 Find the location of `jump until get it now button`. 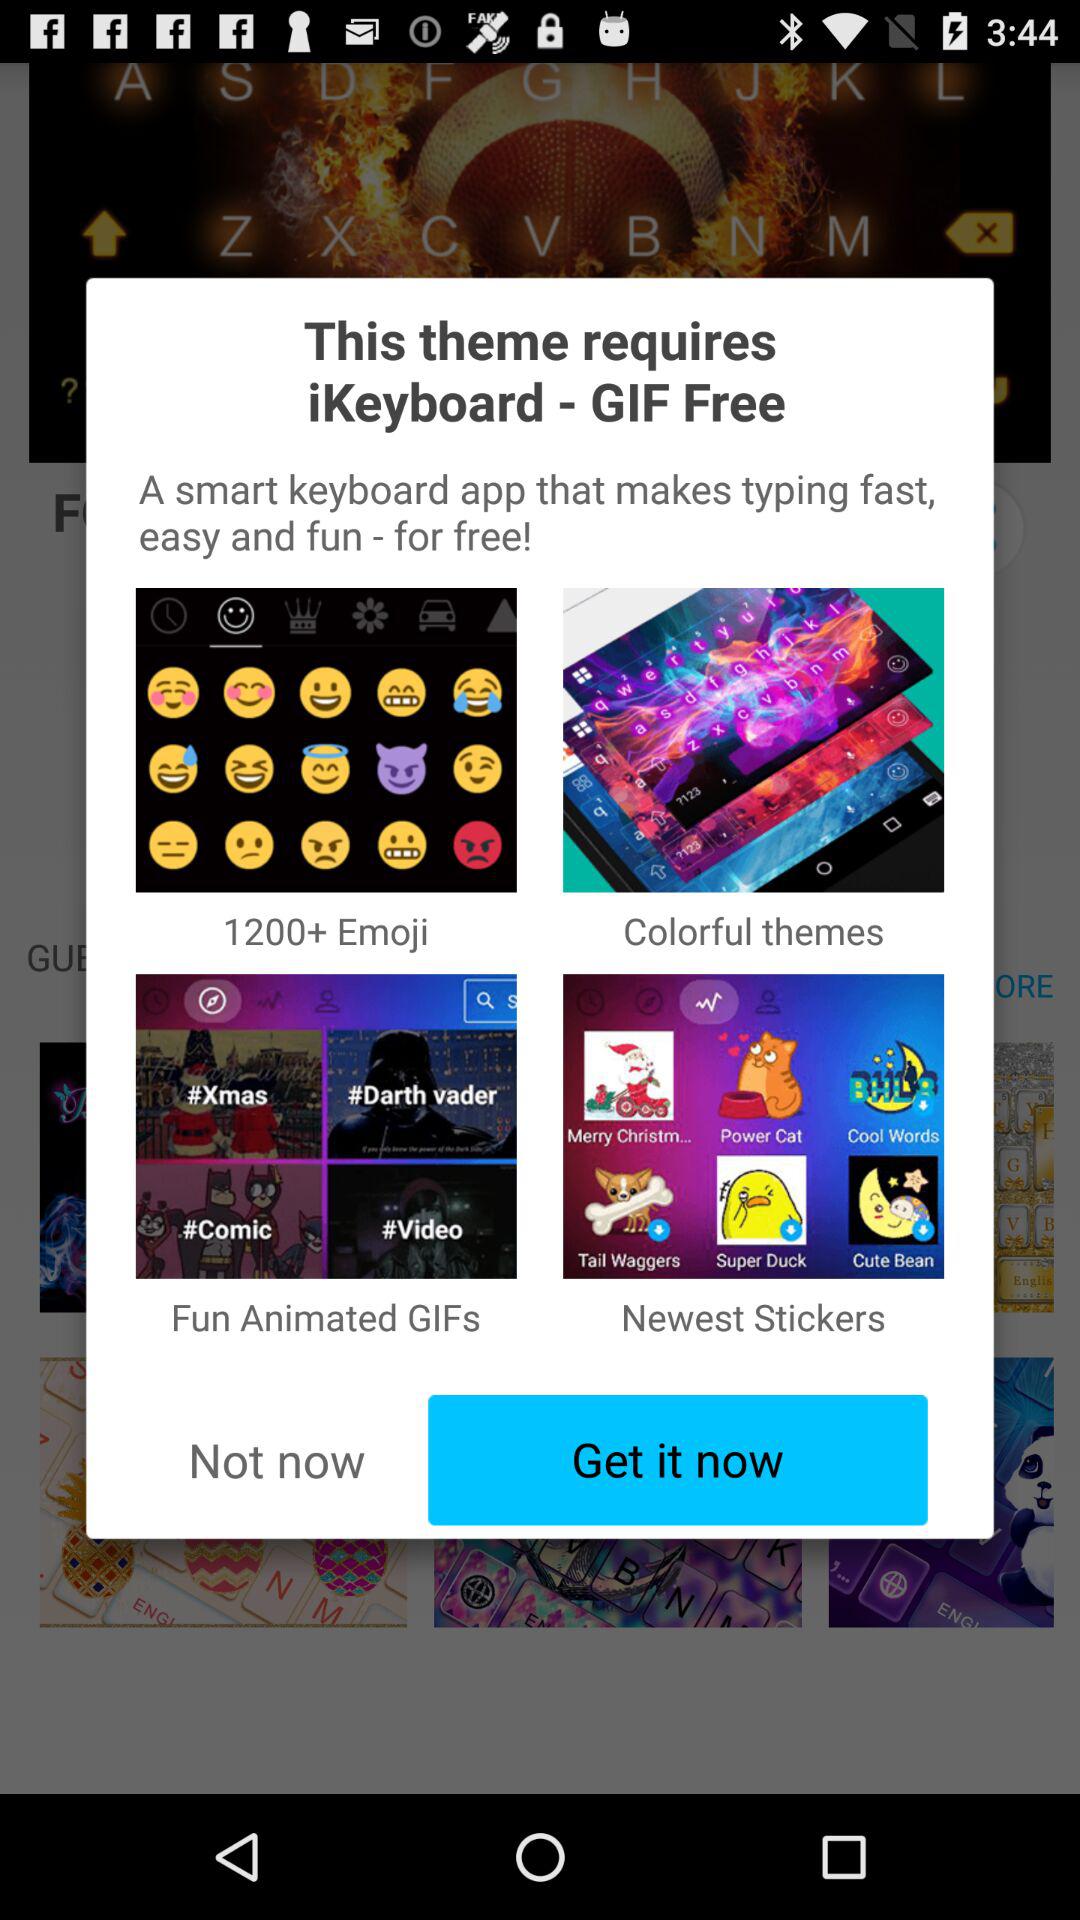

jump until get it now button is located at coordinates (678, 1460).